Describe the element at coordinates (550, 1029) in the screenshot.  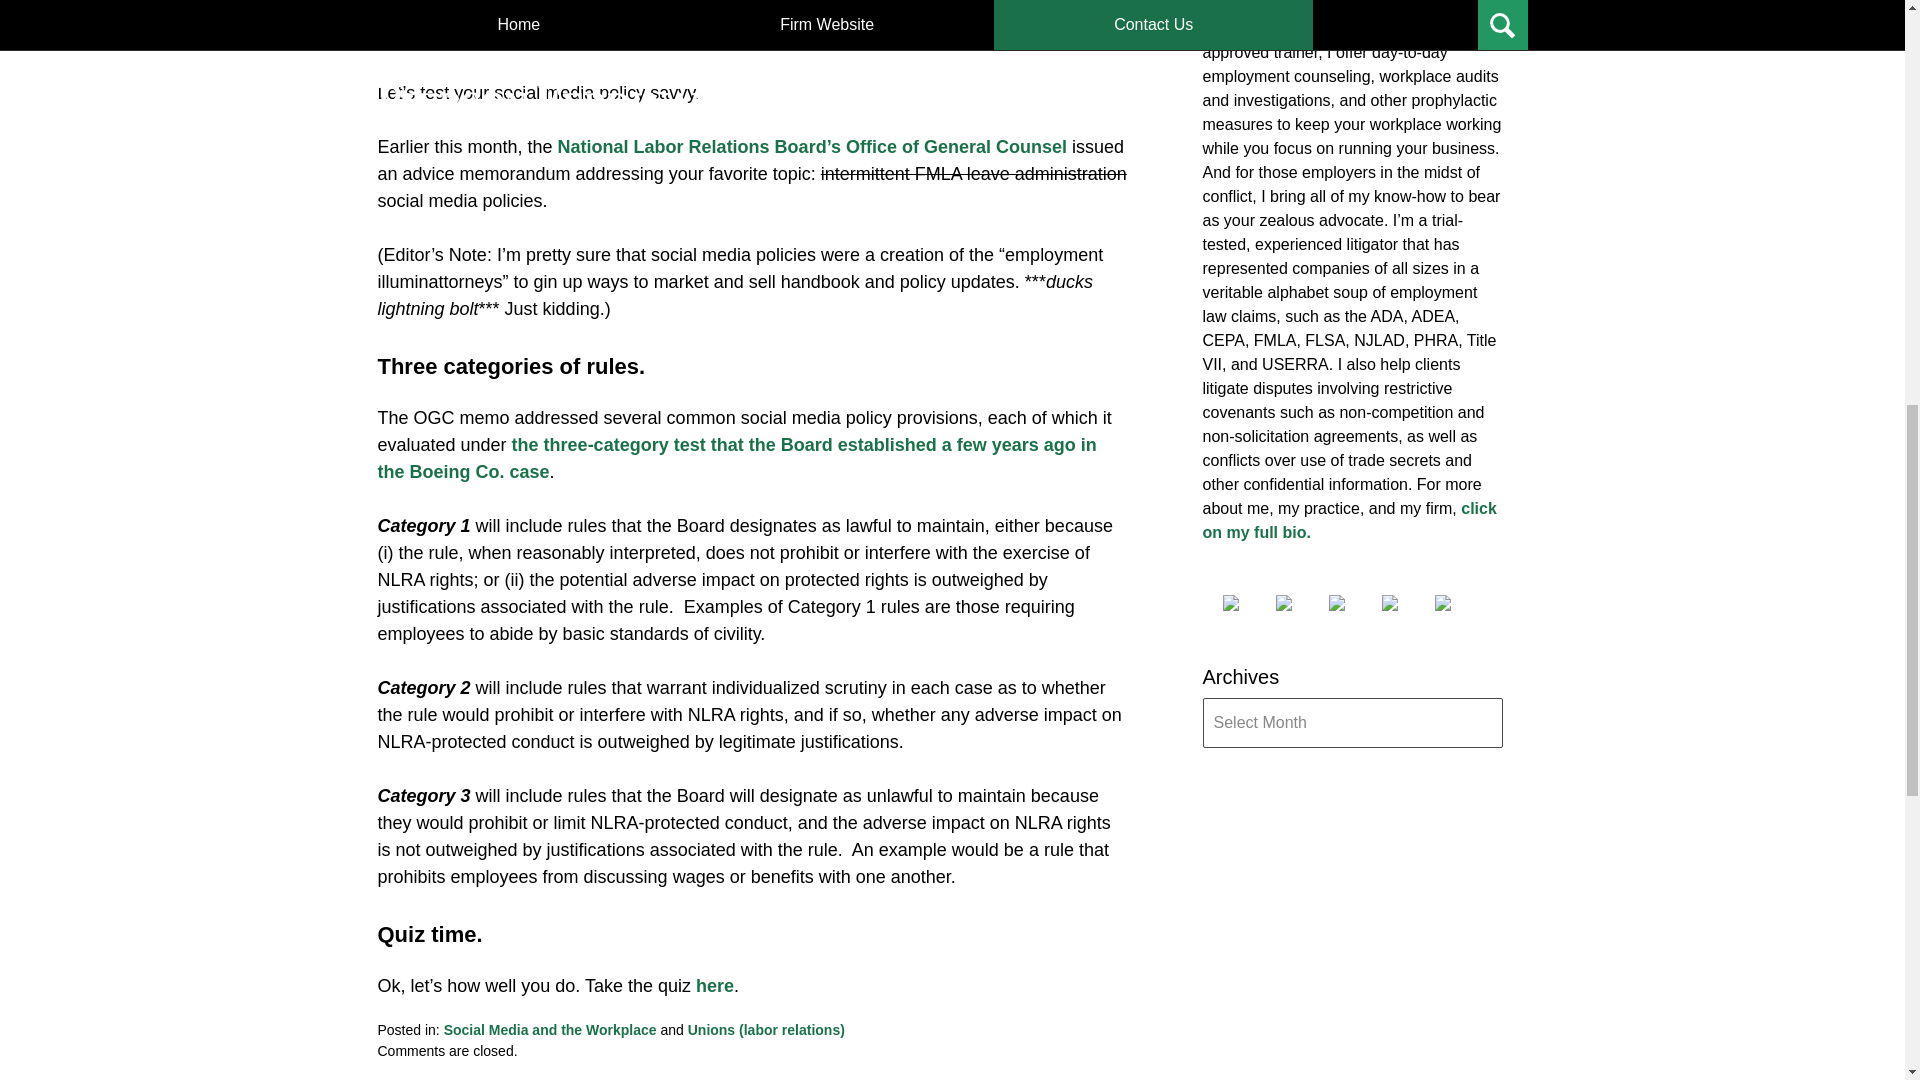
I see `Social Media and the Workplace` at that location.